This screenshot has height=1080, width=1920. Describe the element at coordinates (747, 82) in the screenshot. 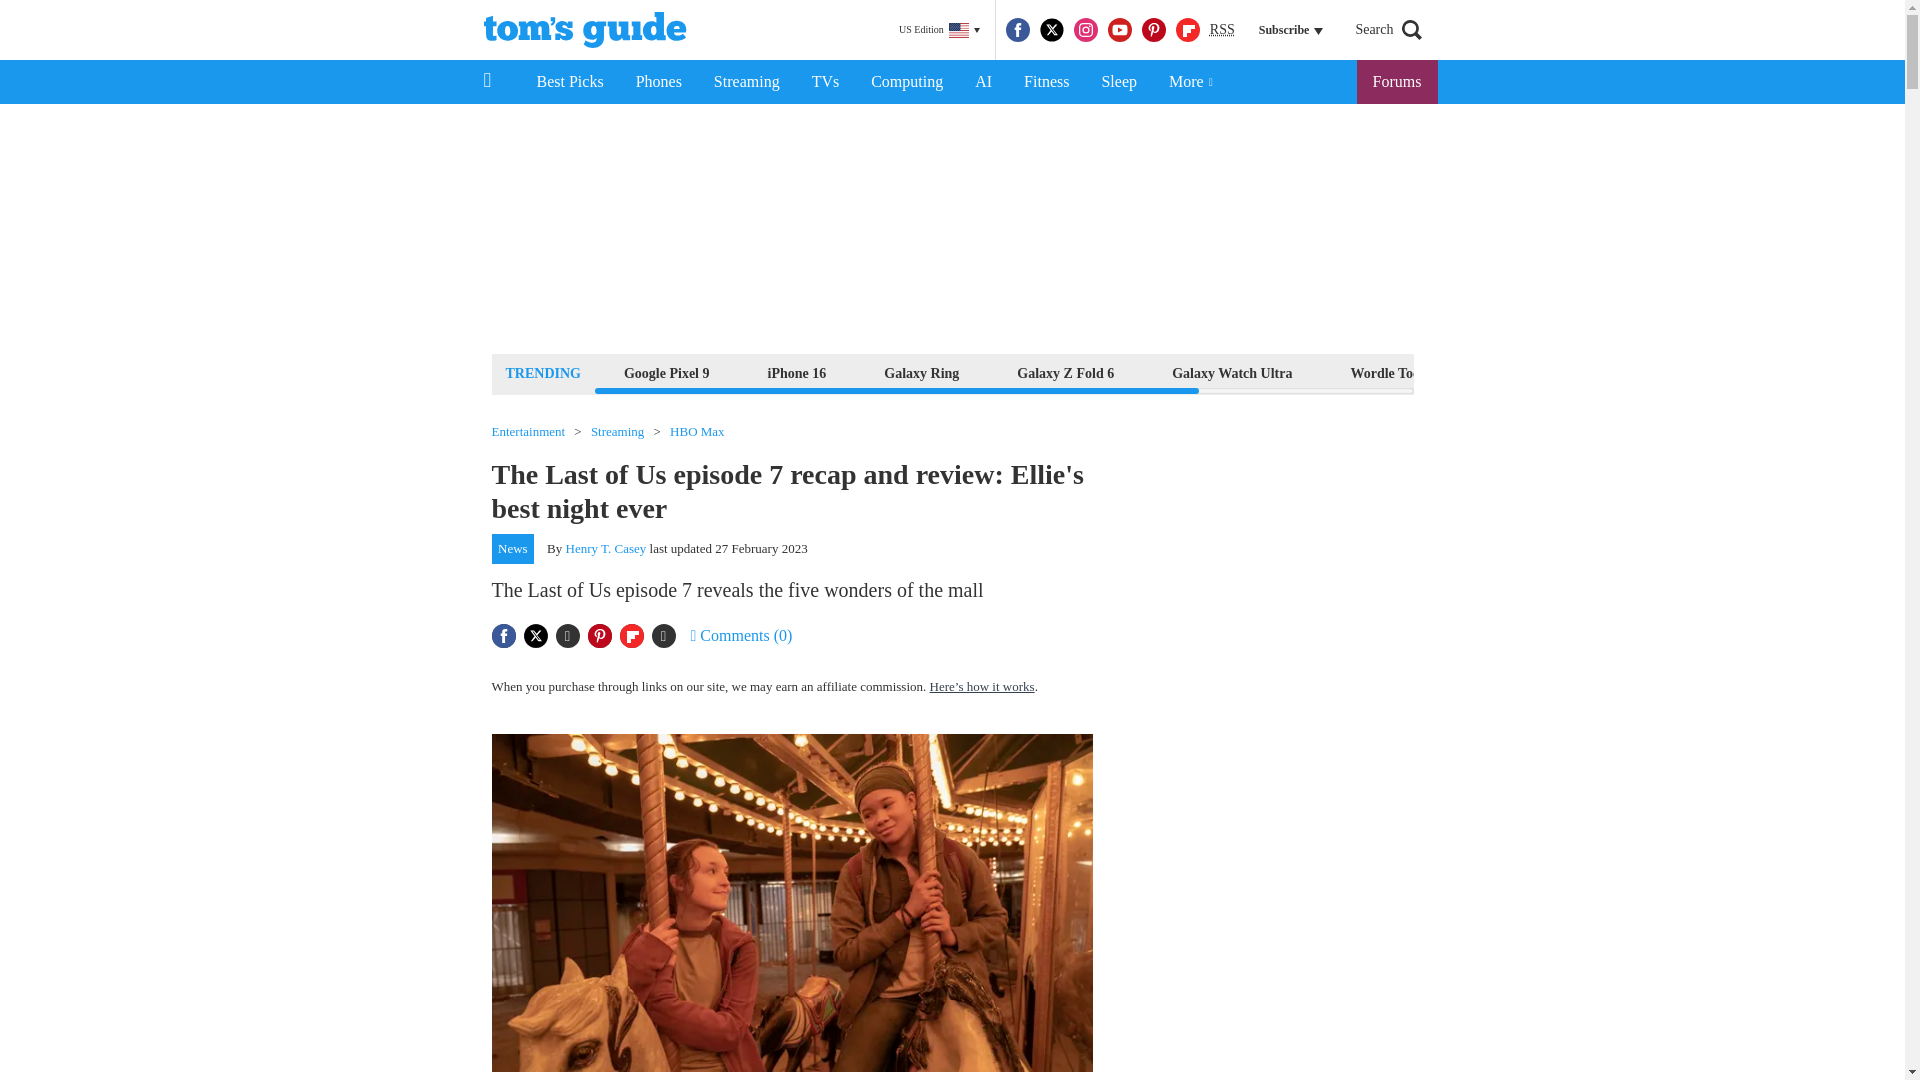

I see `Streaming` at that location.